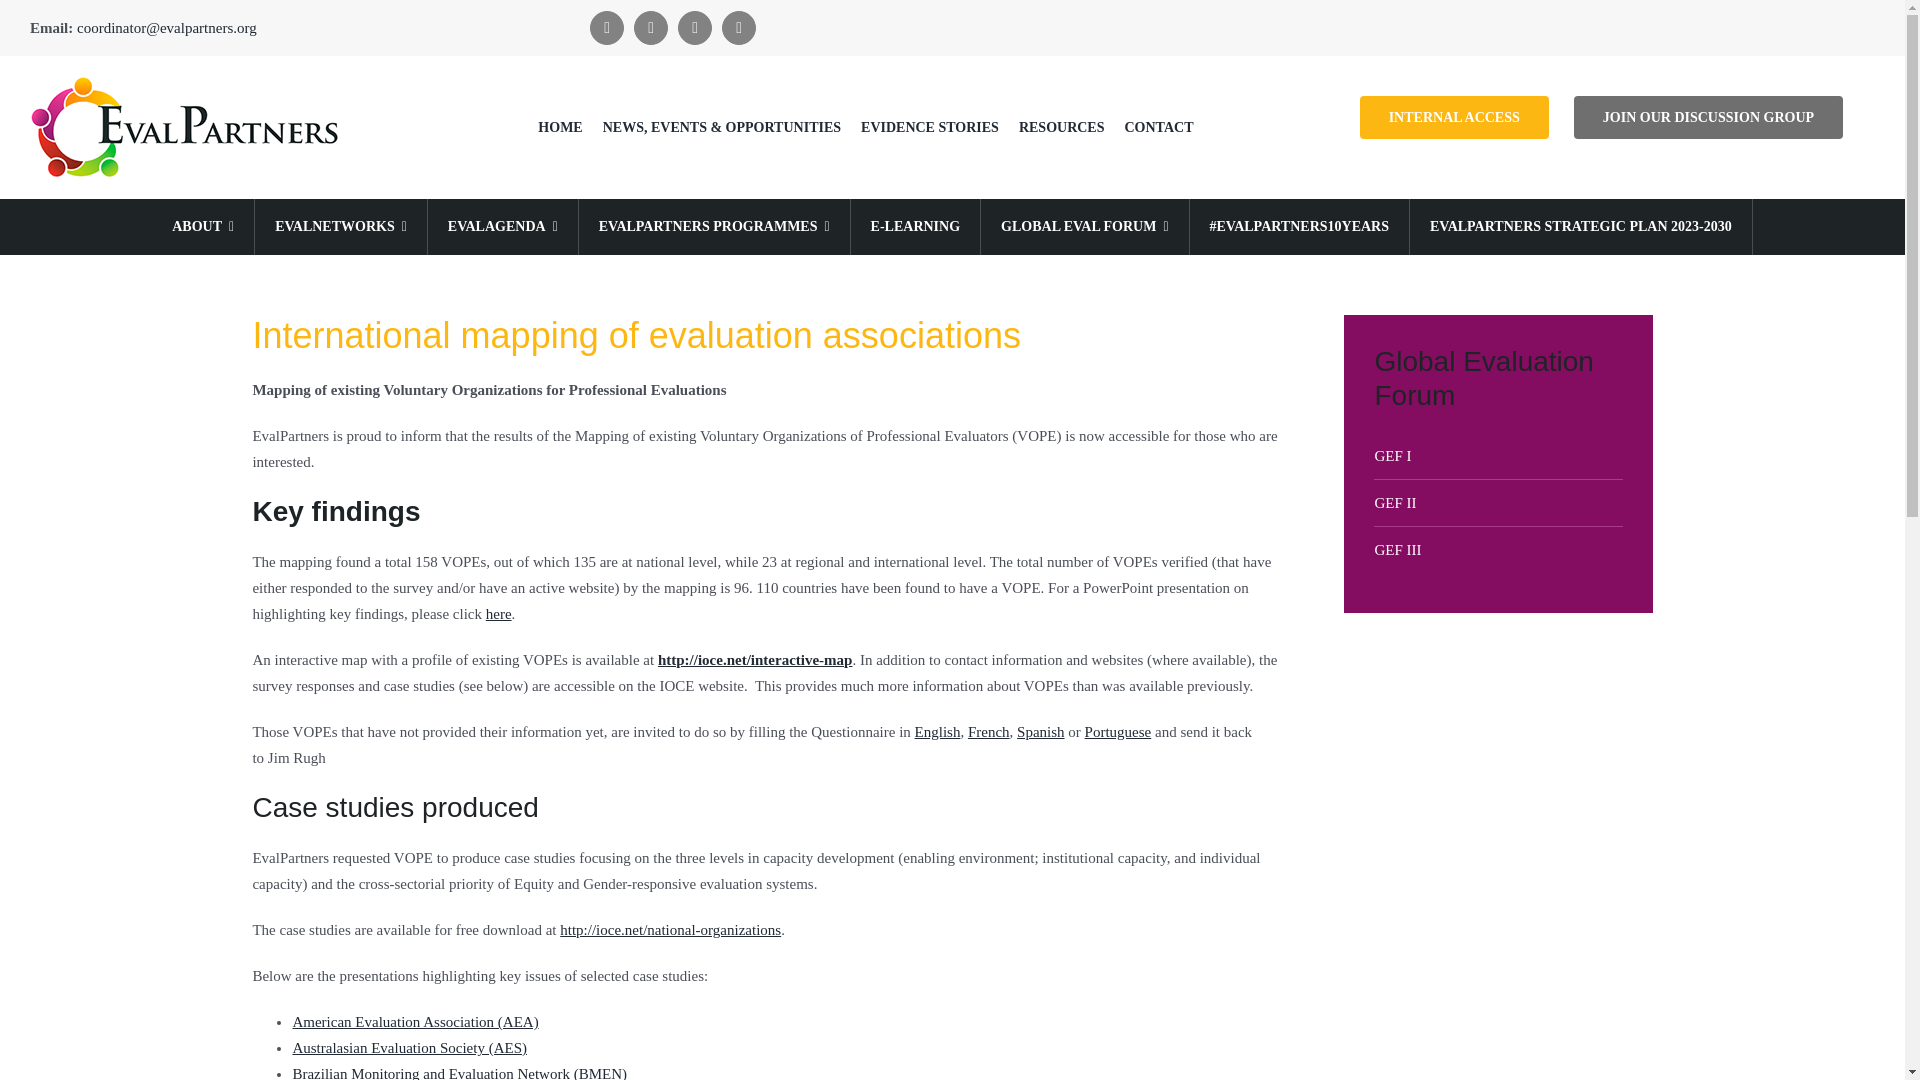 The width and height of the screenshot is (1920, 1080). Describe the element at coordinates (694, 28) in the screenshot. I see `LinkedIn` at that location.